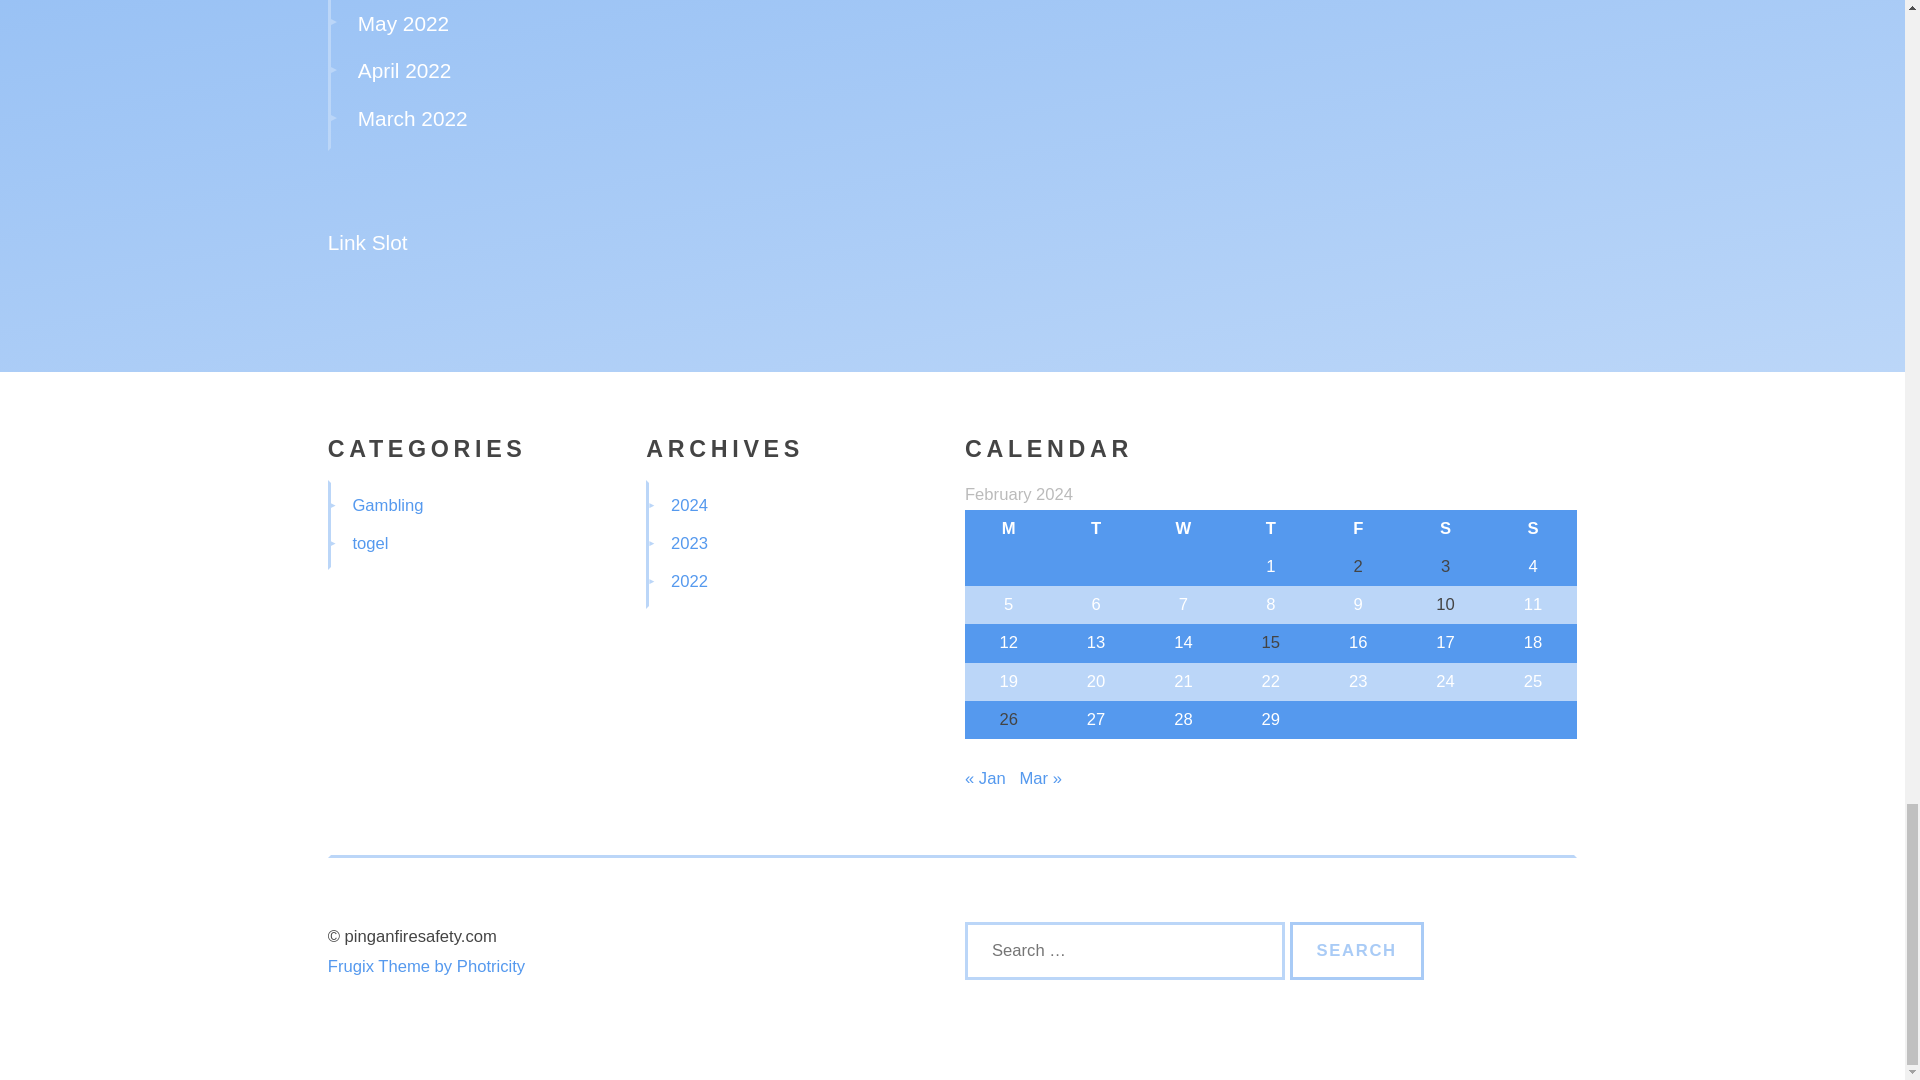  I want to click on April 2022, so click(404, 70).